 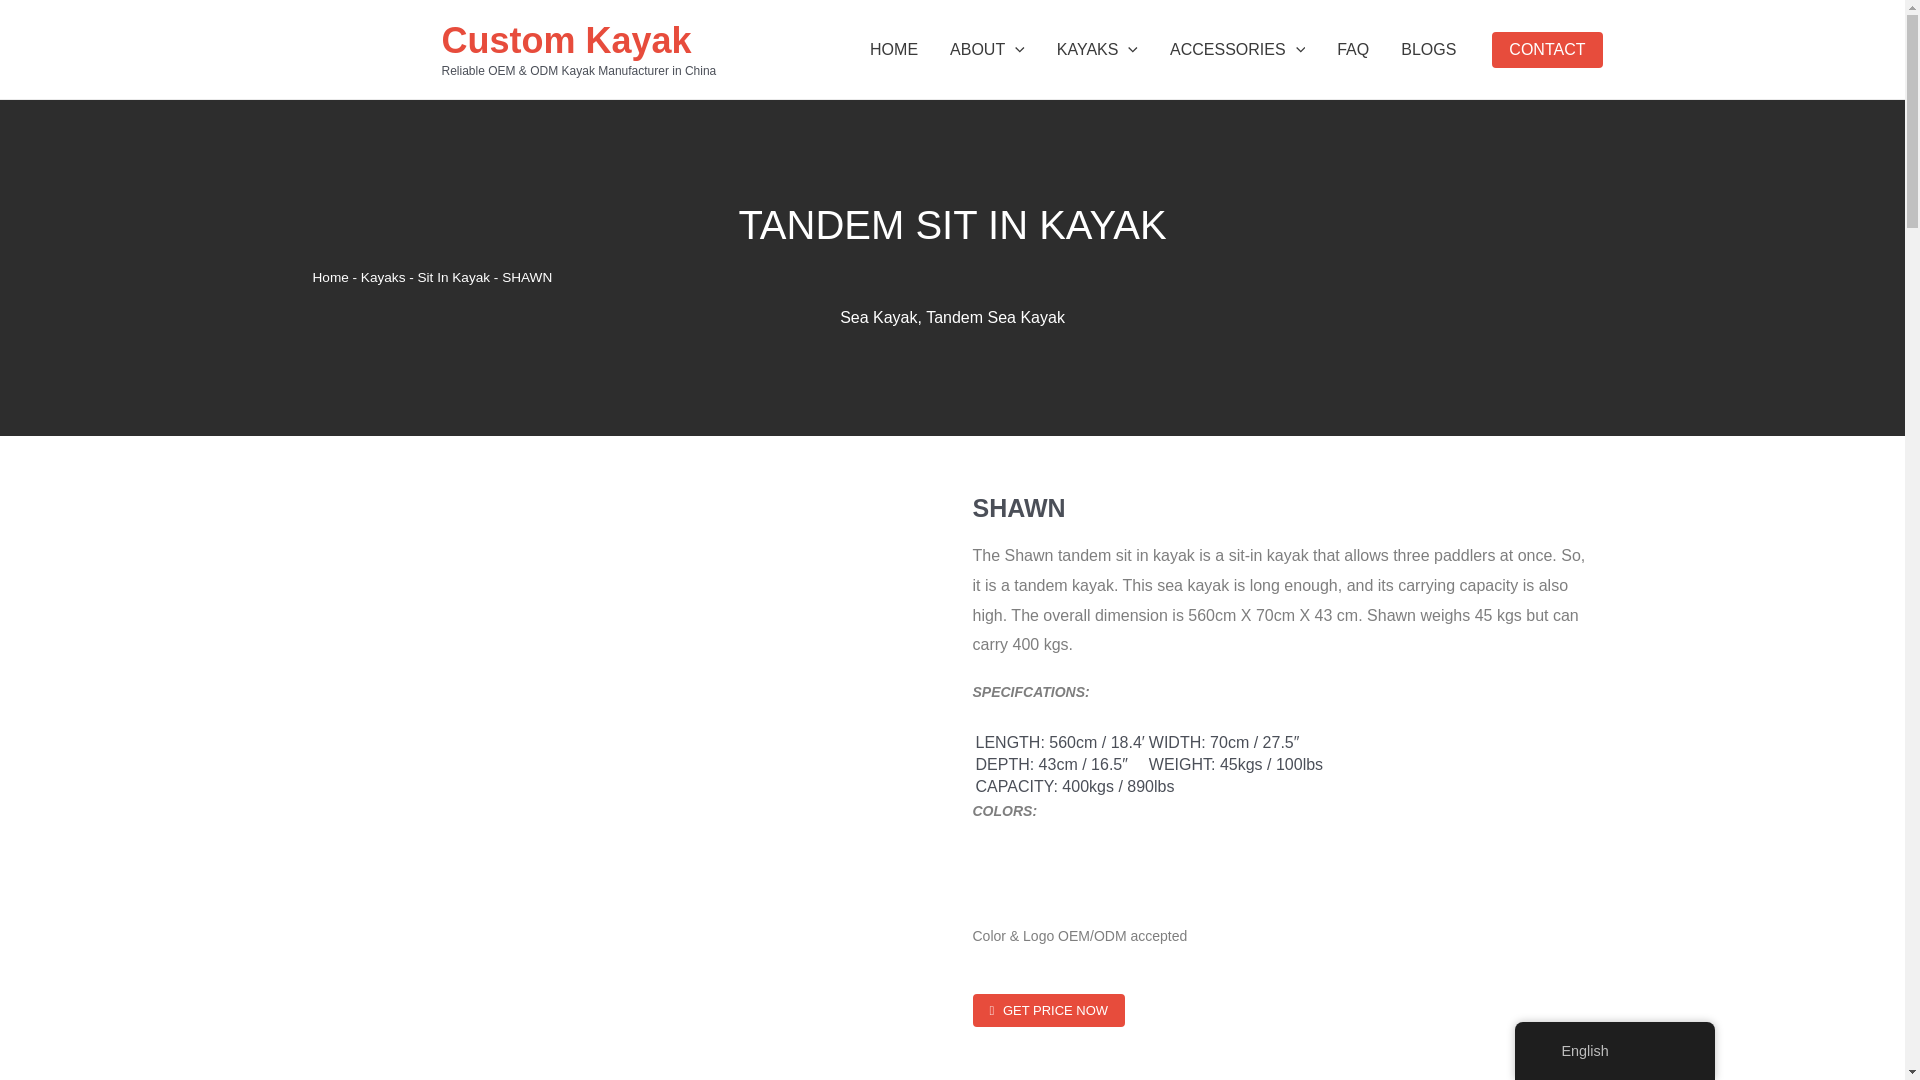 I want to click on CONTACT, so click(x=1546, y=50).